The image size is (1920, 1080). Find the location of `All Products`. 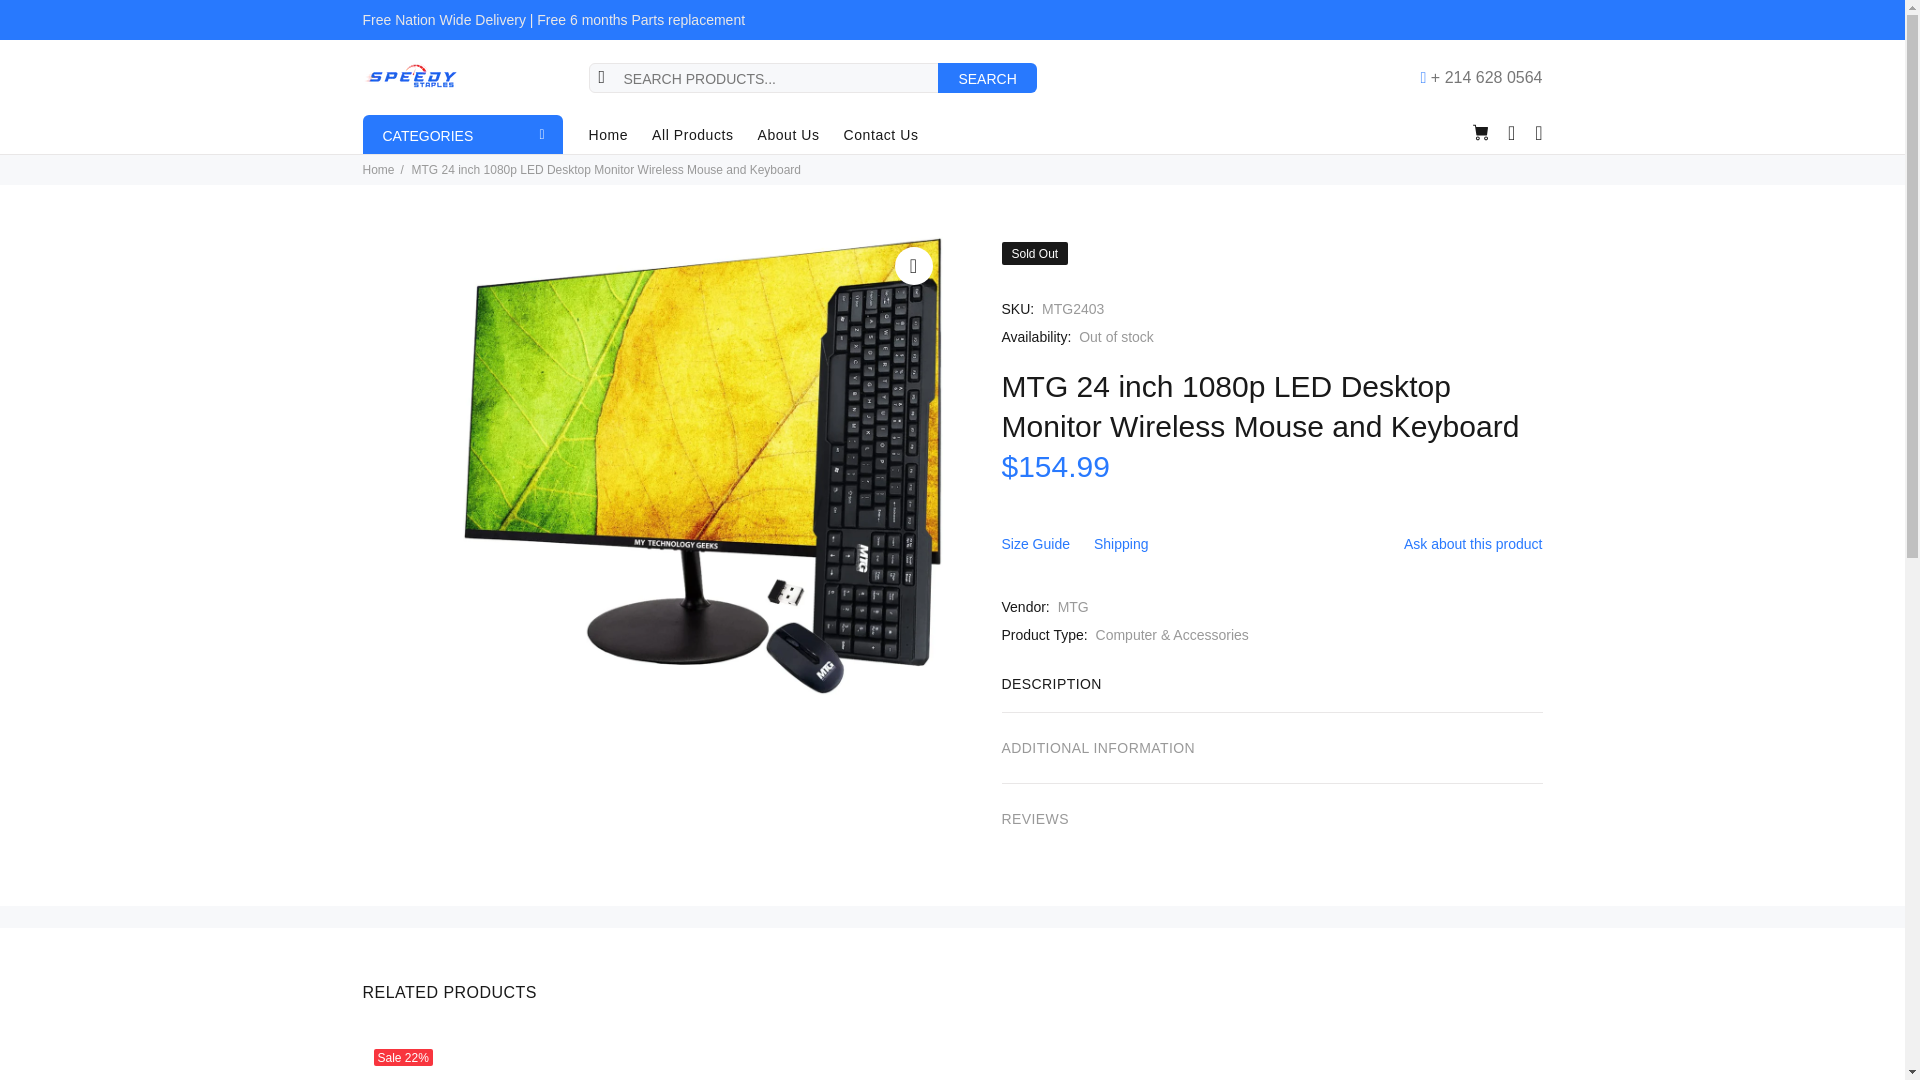

All Products is located at coordinates (692, 134).